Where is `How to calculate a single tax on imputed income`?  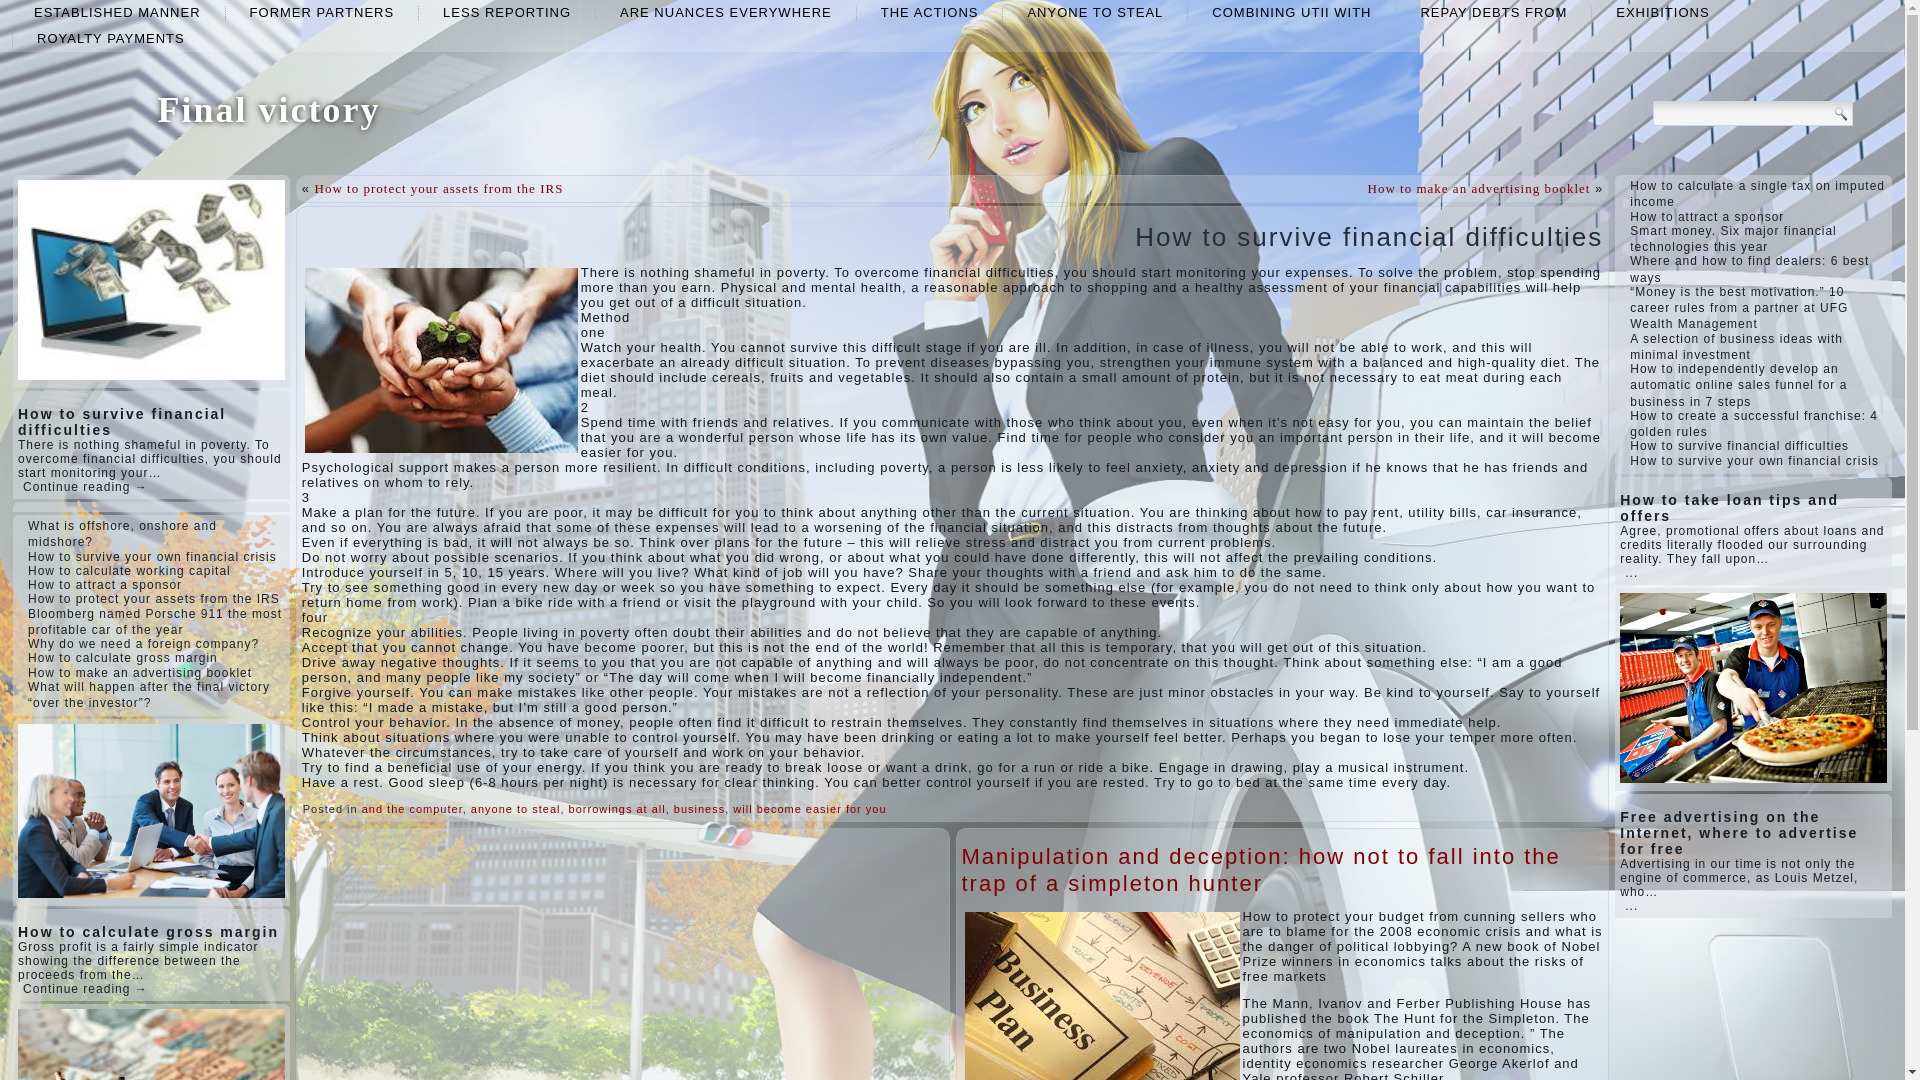 How to calculate a single tax on imputed income is located at coordinates (1758, 194).